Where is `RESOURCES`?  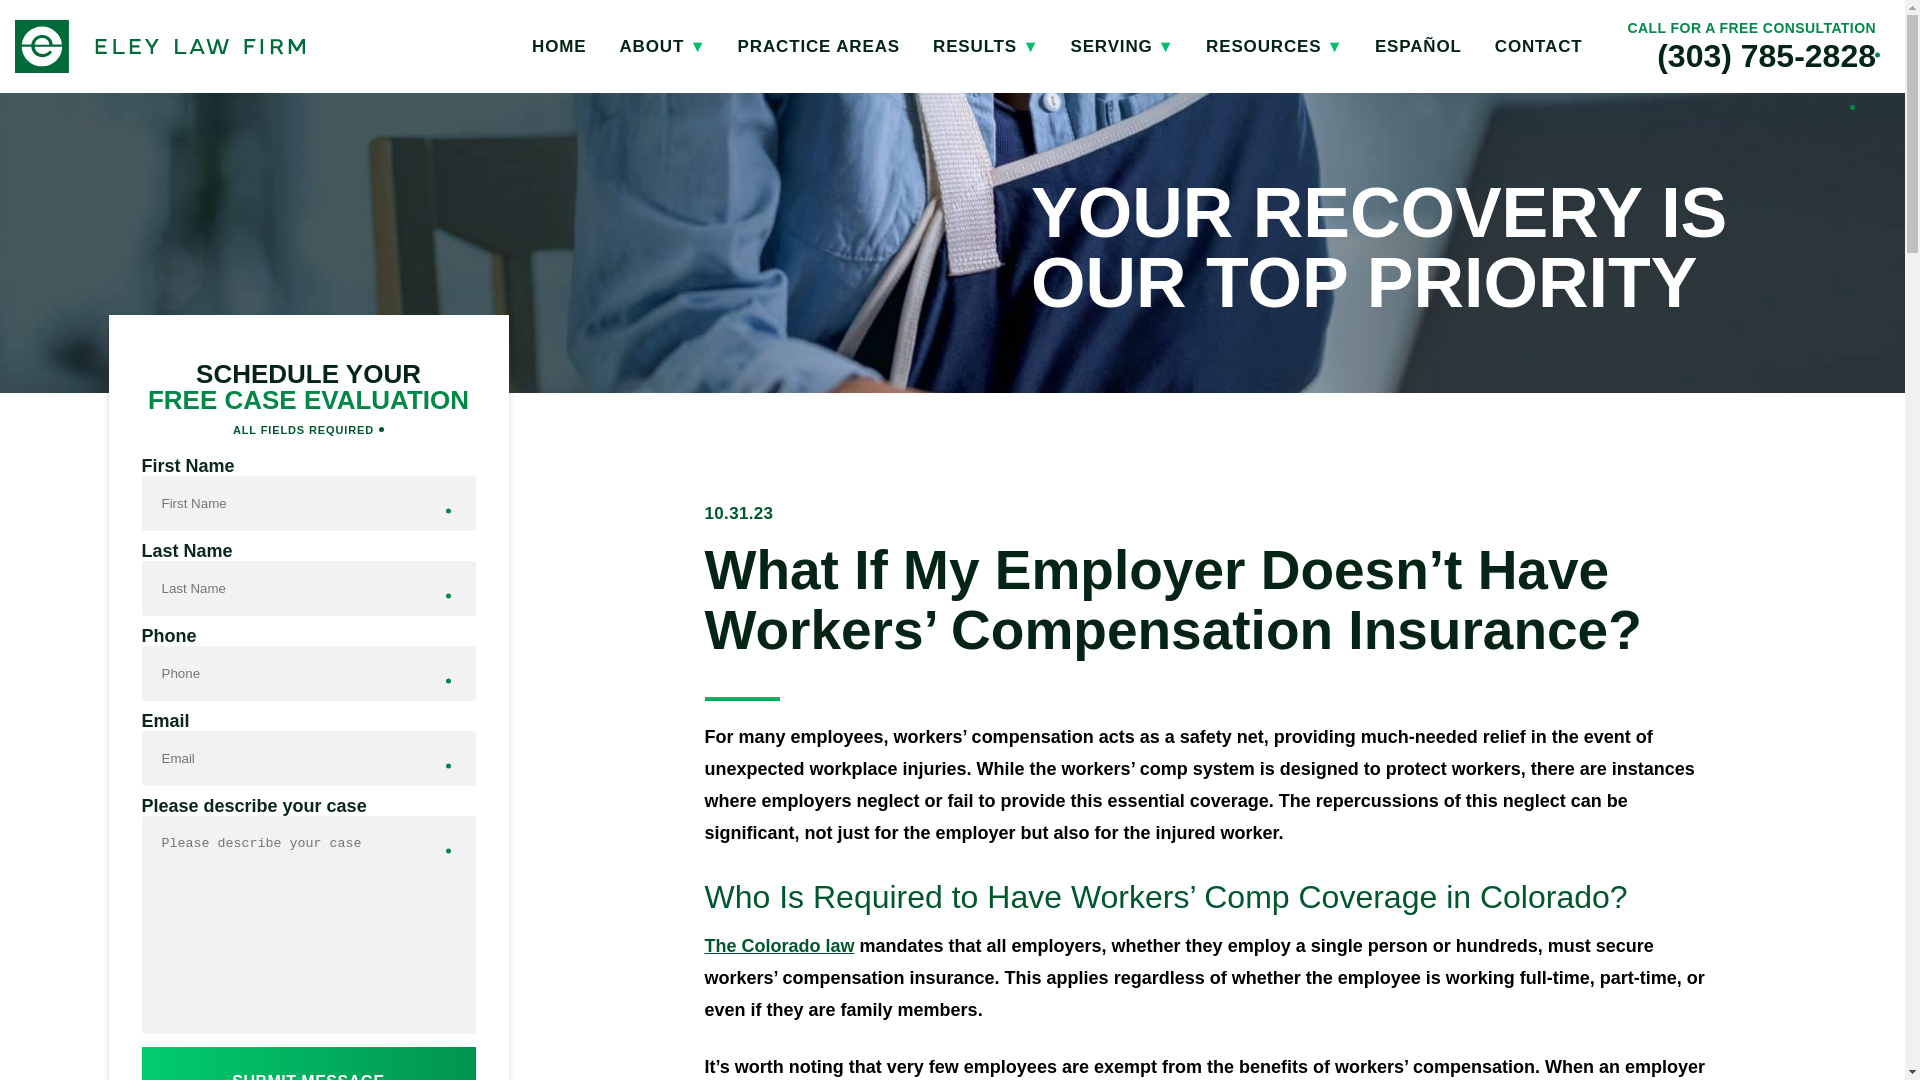
RESOURCES is located at coordinates (1272, 46).